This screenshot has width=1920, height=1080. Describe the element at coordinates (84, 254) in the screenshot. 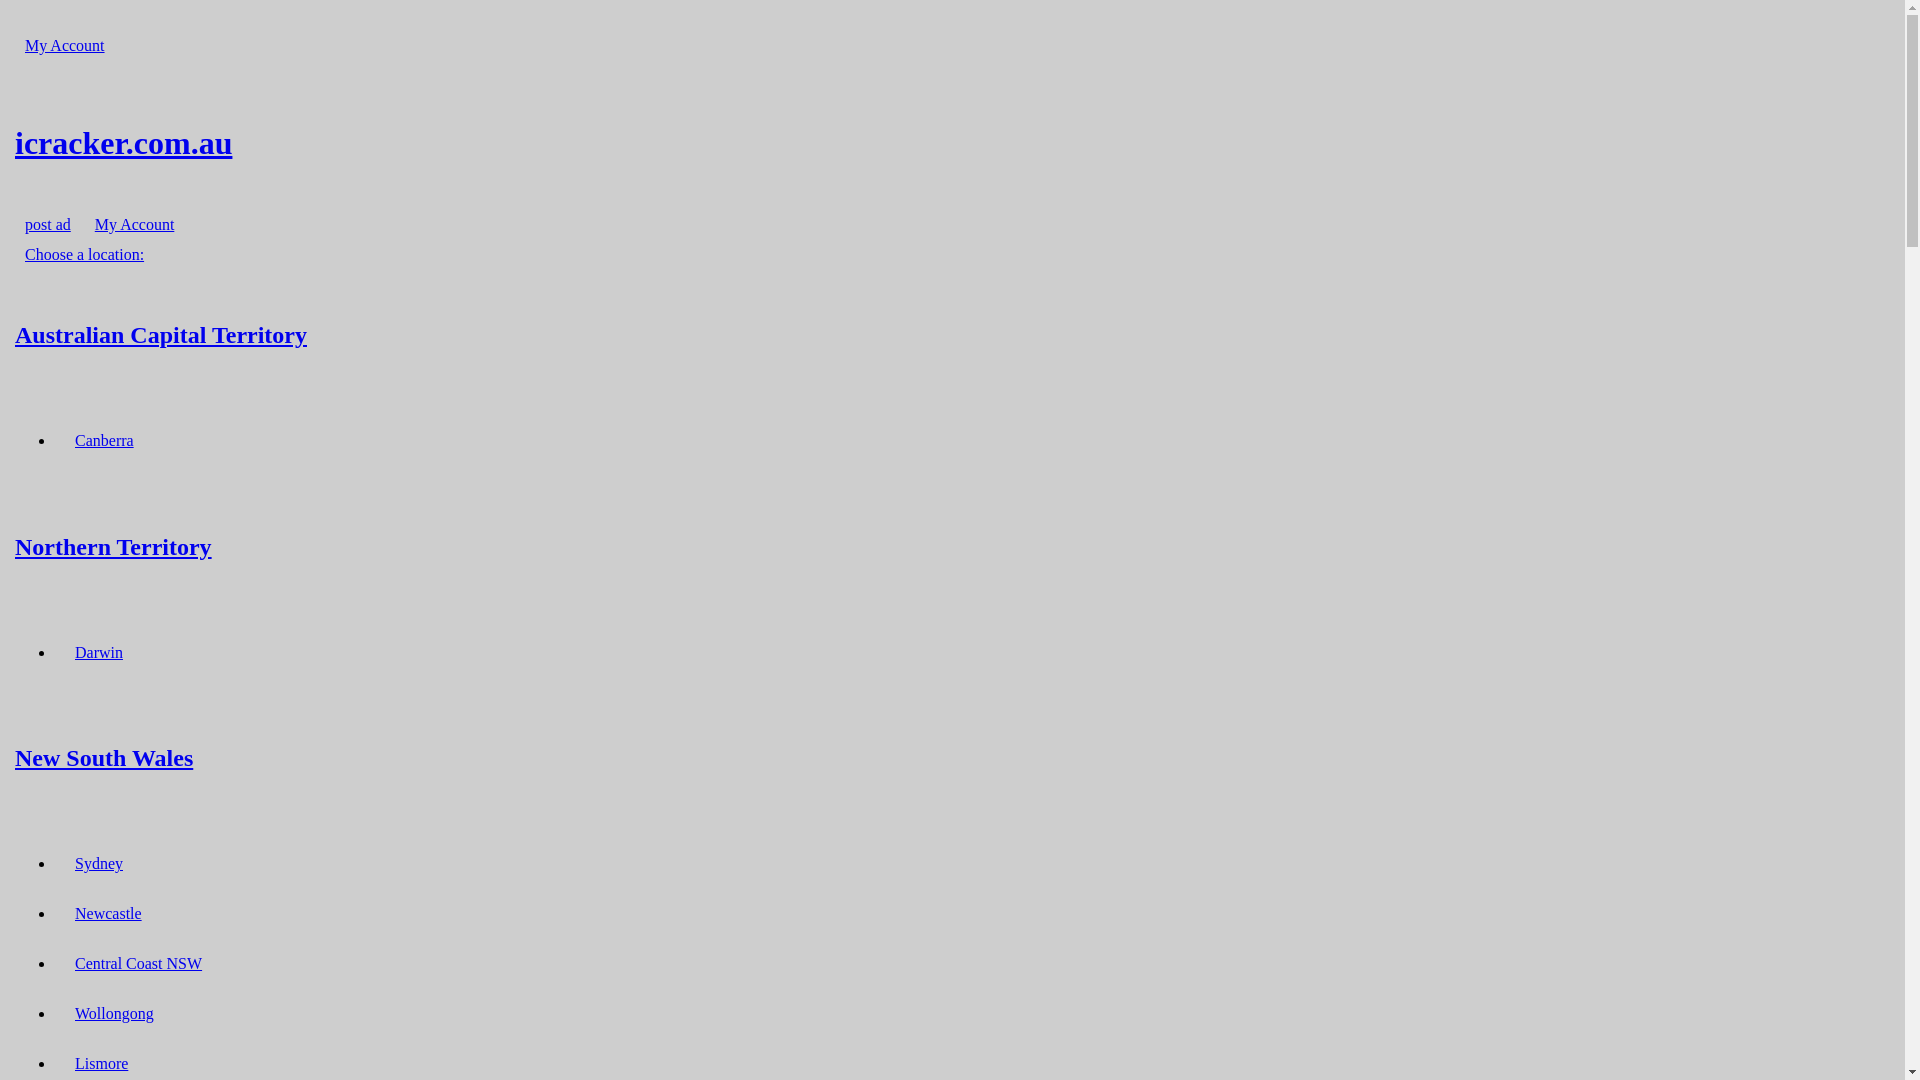

I see `Choose a location:` at that location.